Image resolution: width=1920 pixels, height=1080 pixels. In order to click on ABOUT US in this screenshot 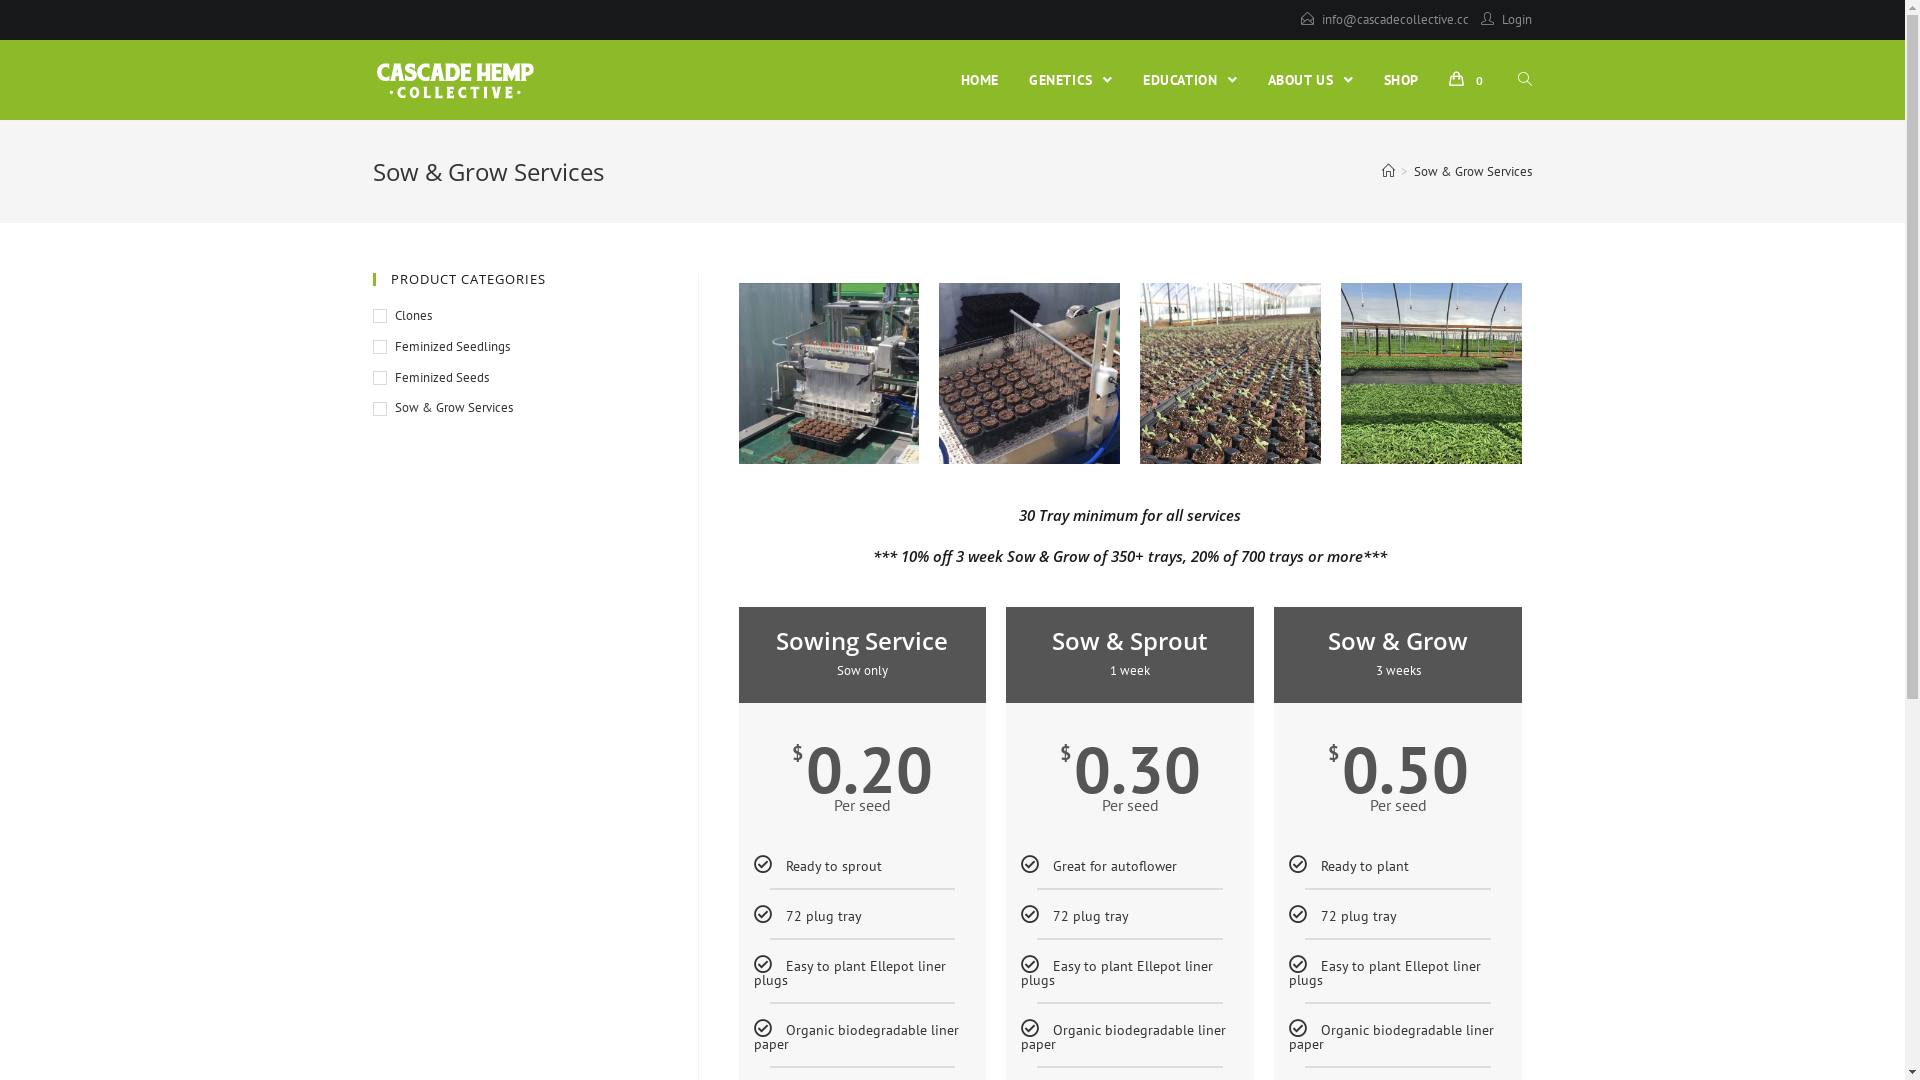, I will do `click(1311, 80)`.